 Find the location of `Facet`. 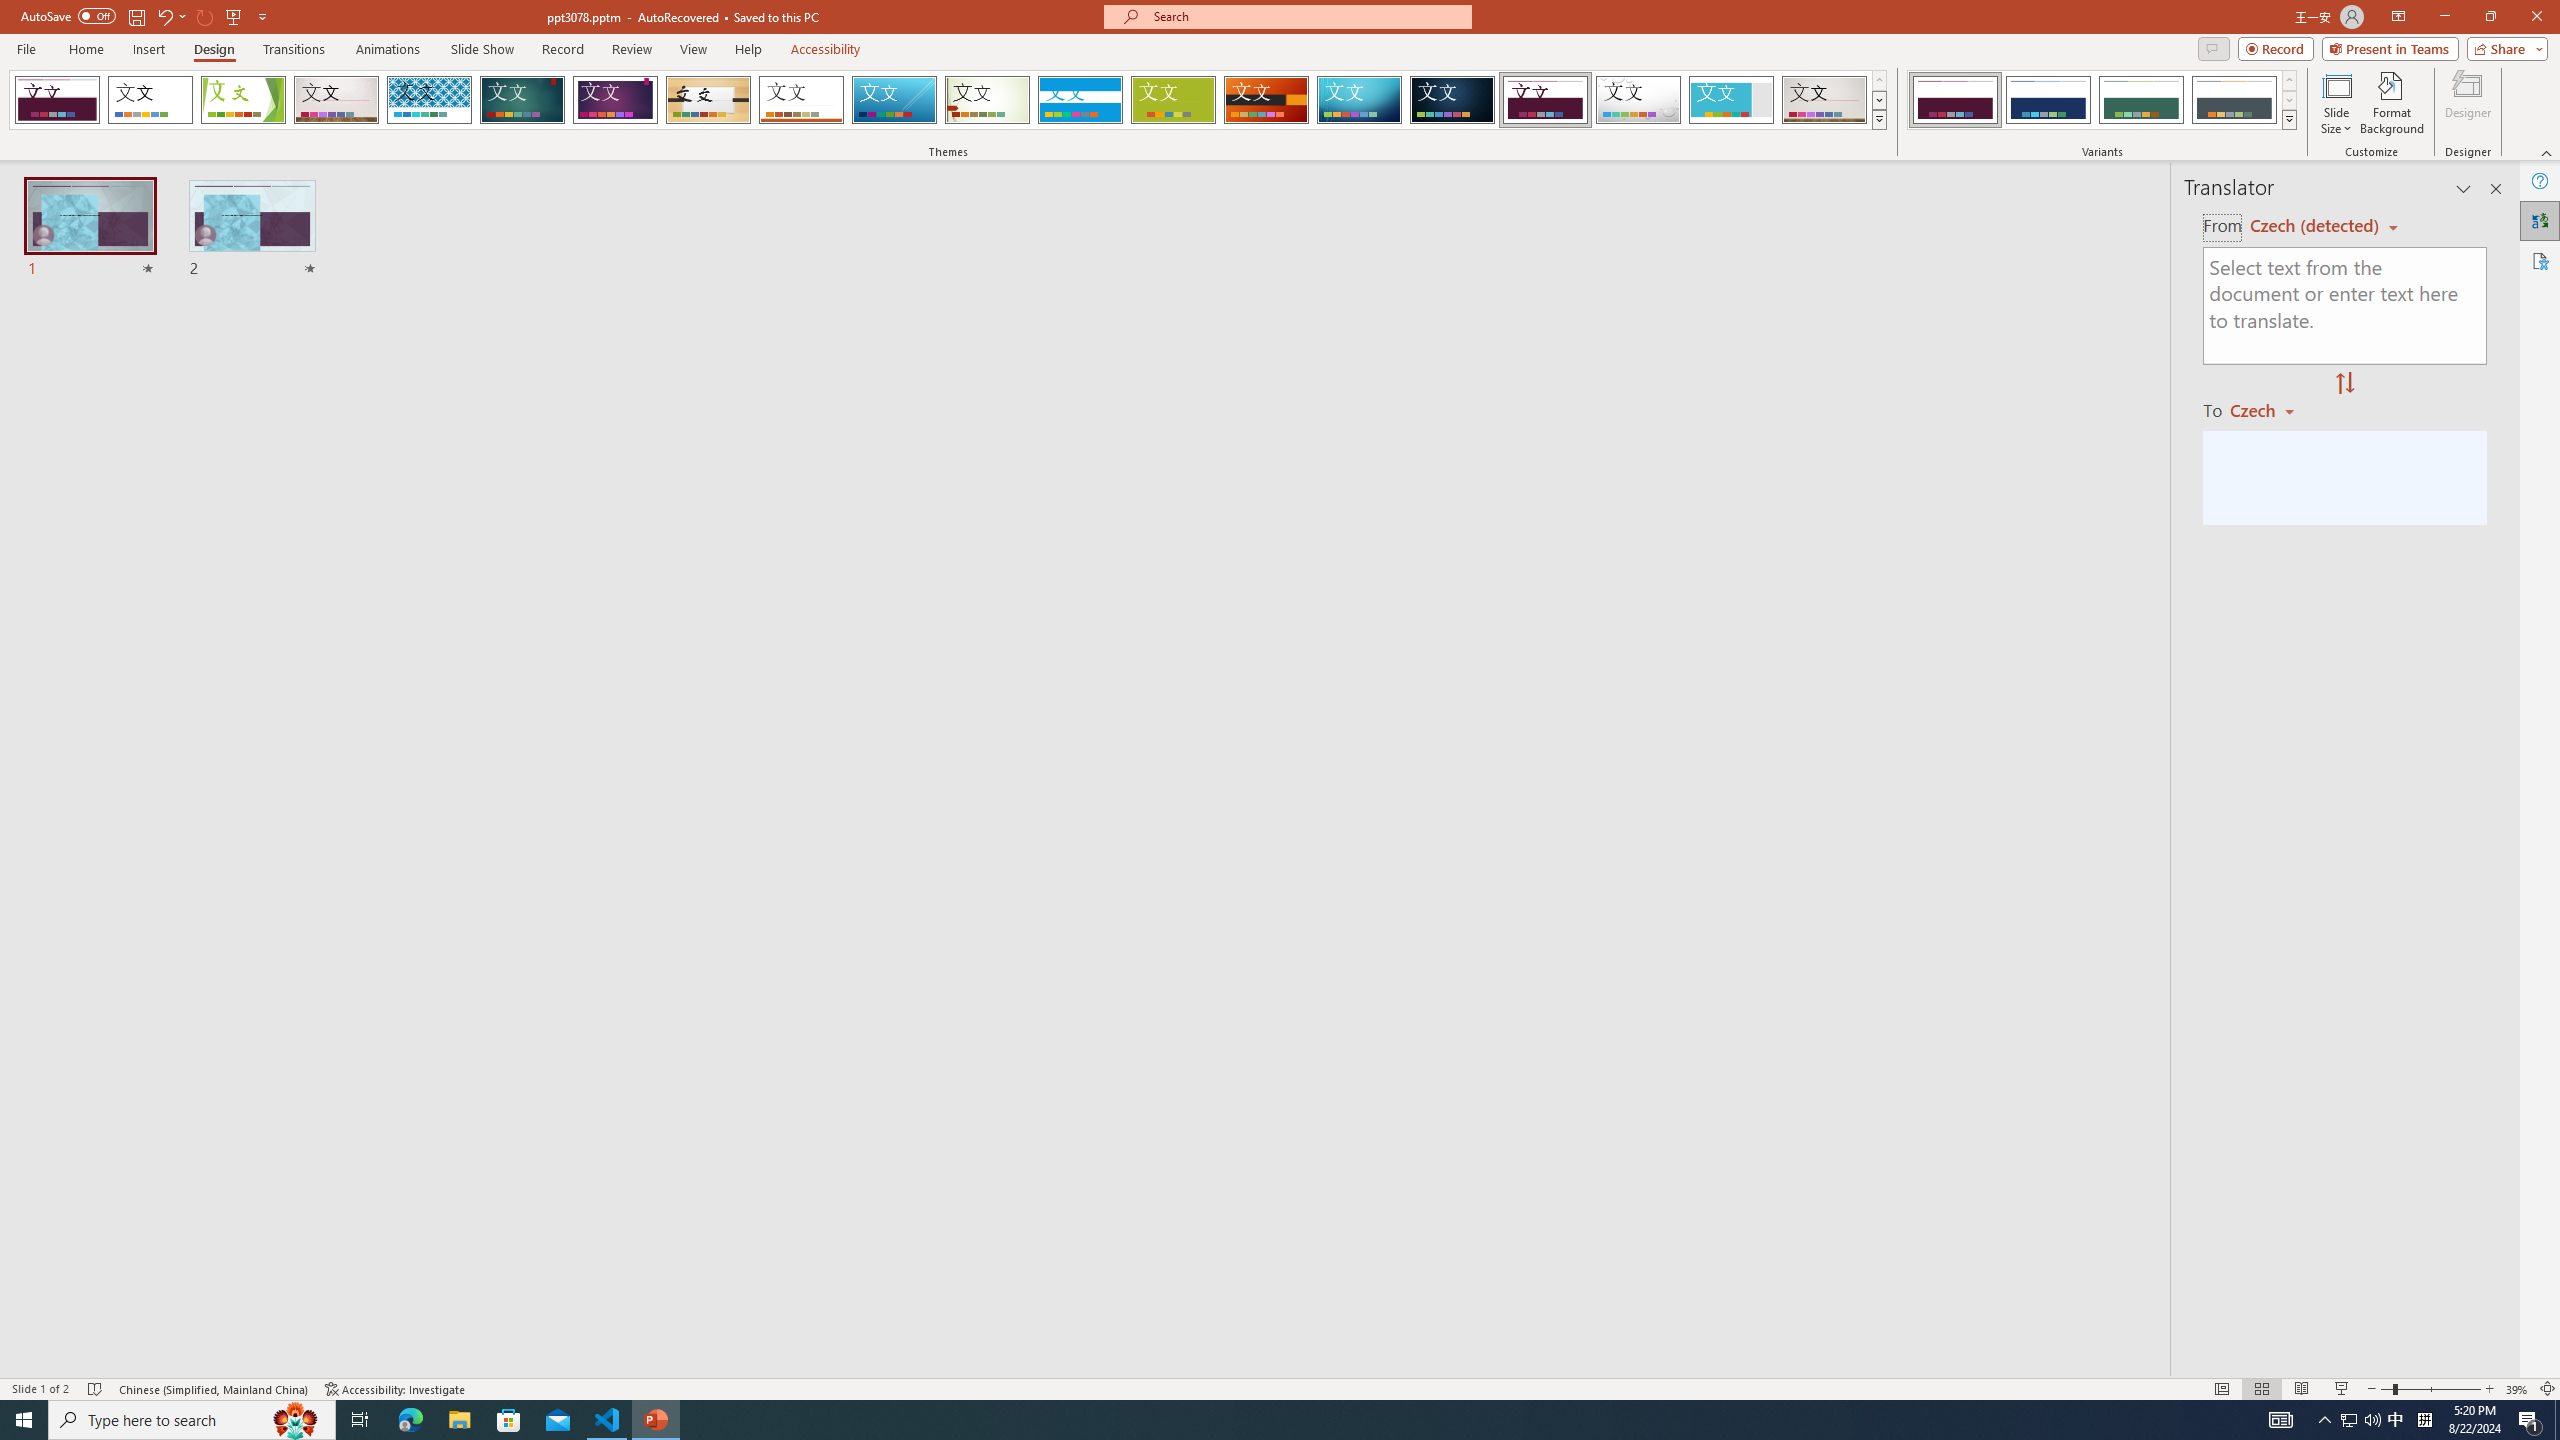

Facet is located at coordinates (243, 100).